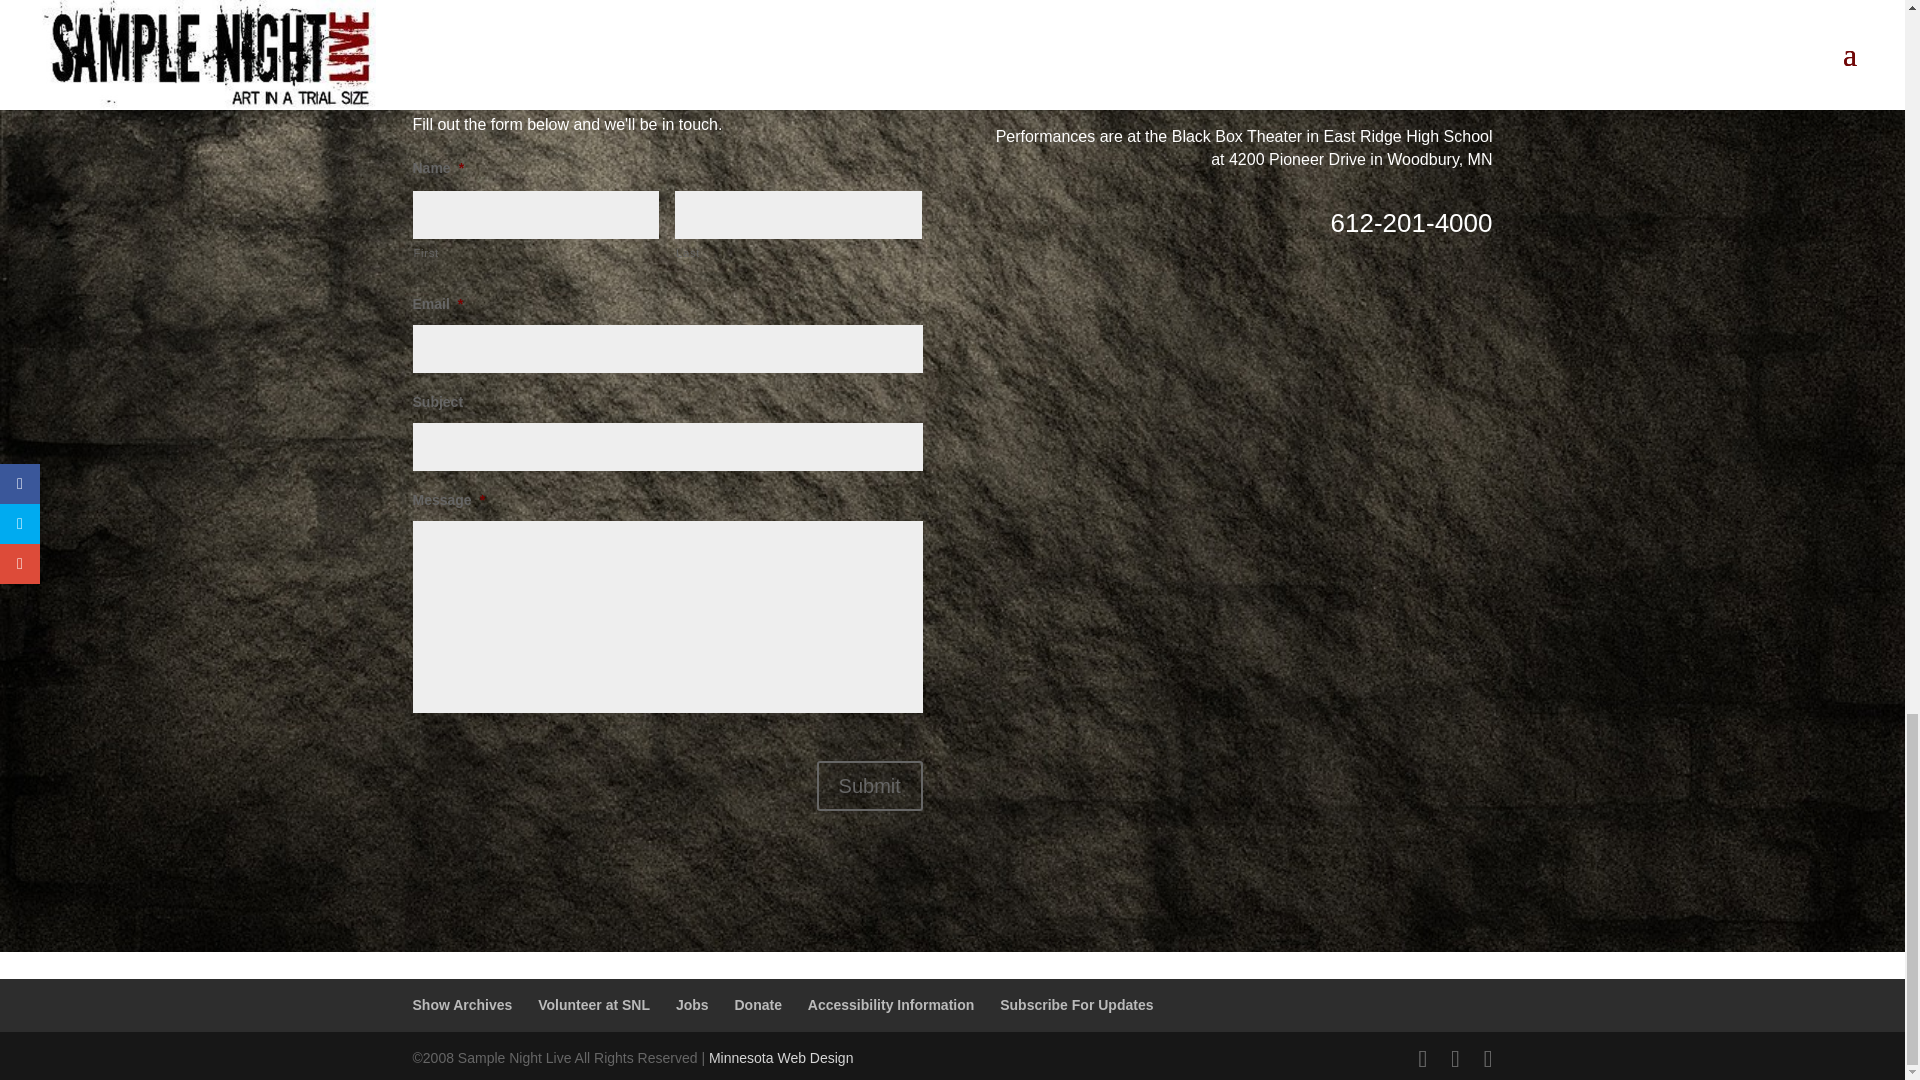 The image size is (1920, 1080). I want to click on Subscribe For Updates, so click(1076, 1004).